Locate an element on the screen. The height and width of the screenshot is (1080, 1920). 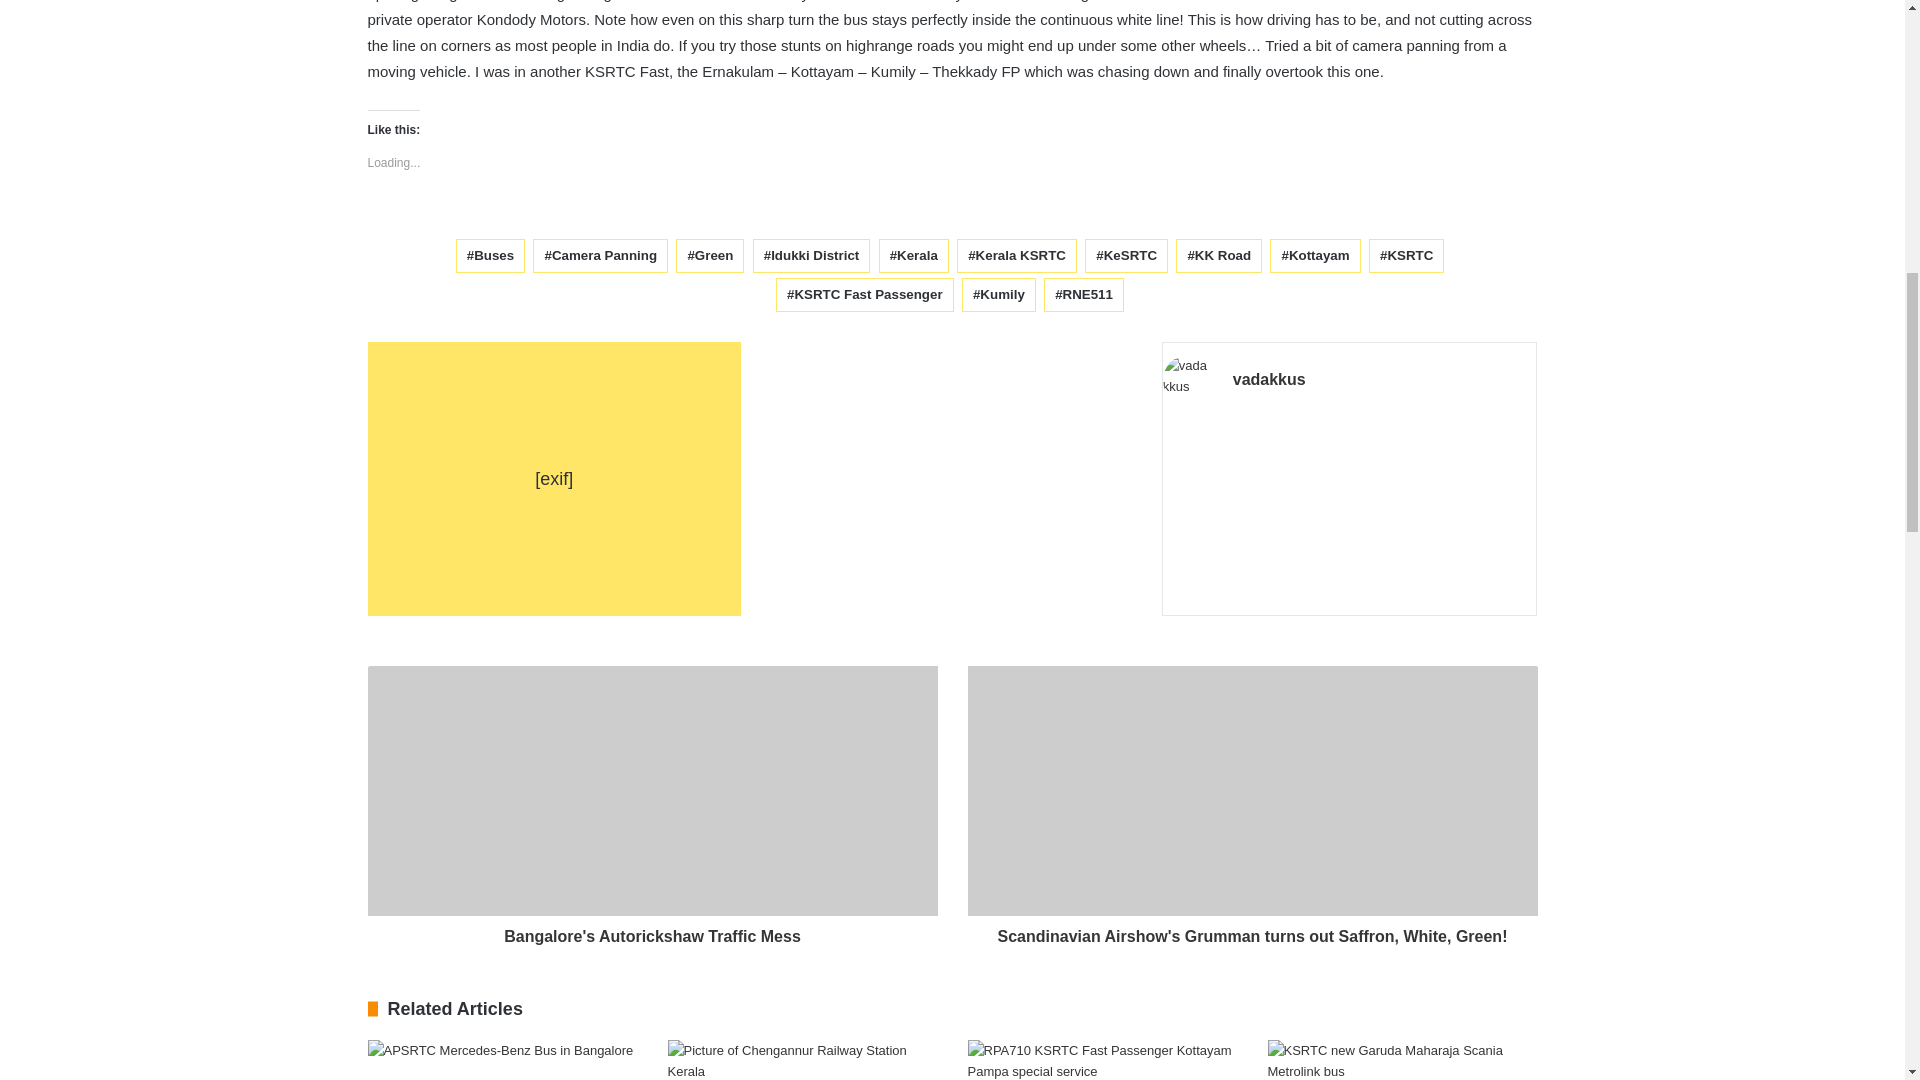
Buses is located at coordinates (490, 256).